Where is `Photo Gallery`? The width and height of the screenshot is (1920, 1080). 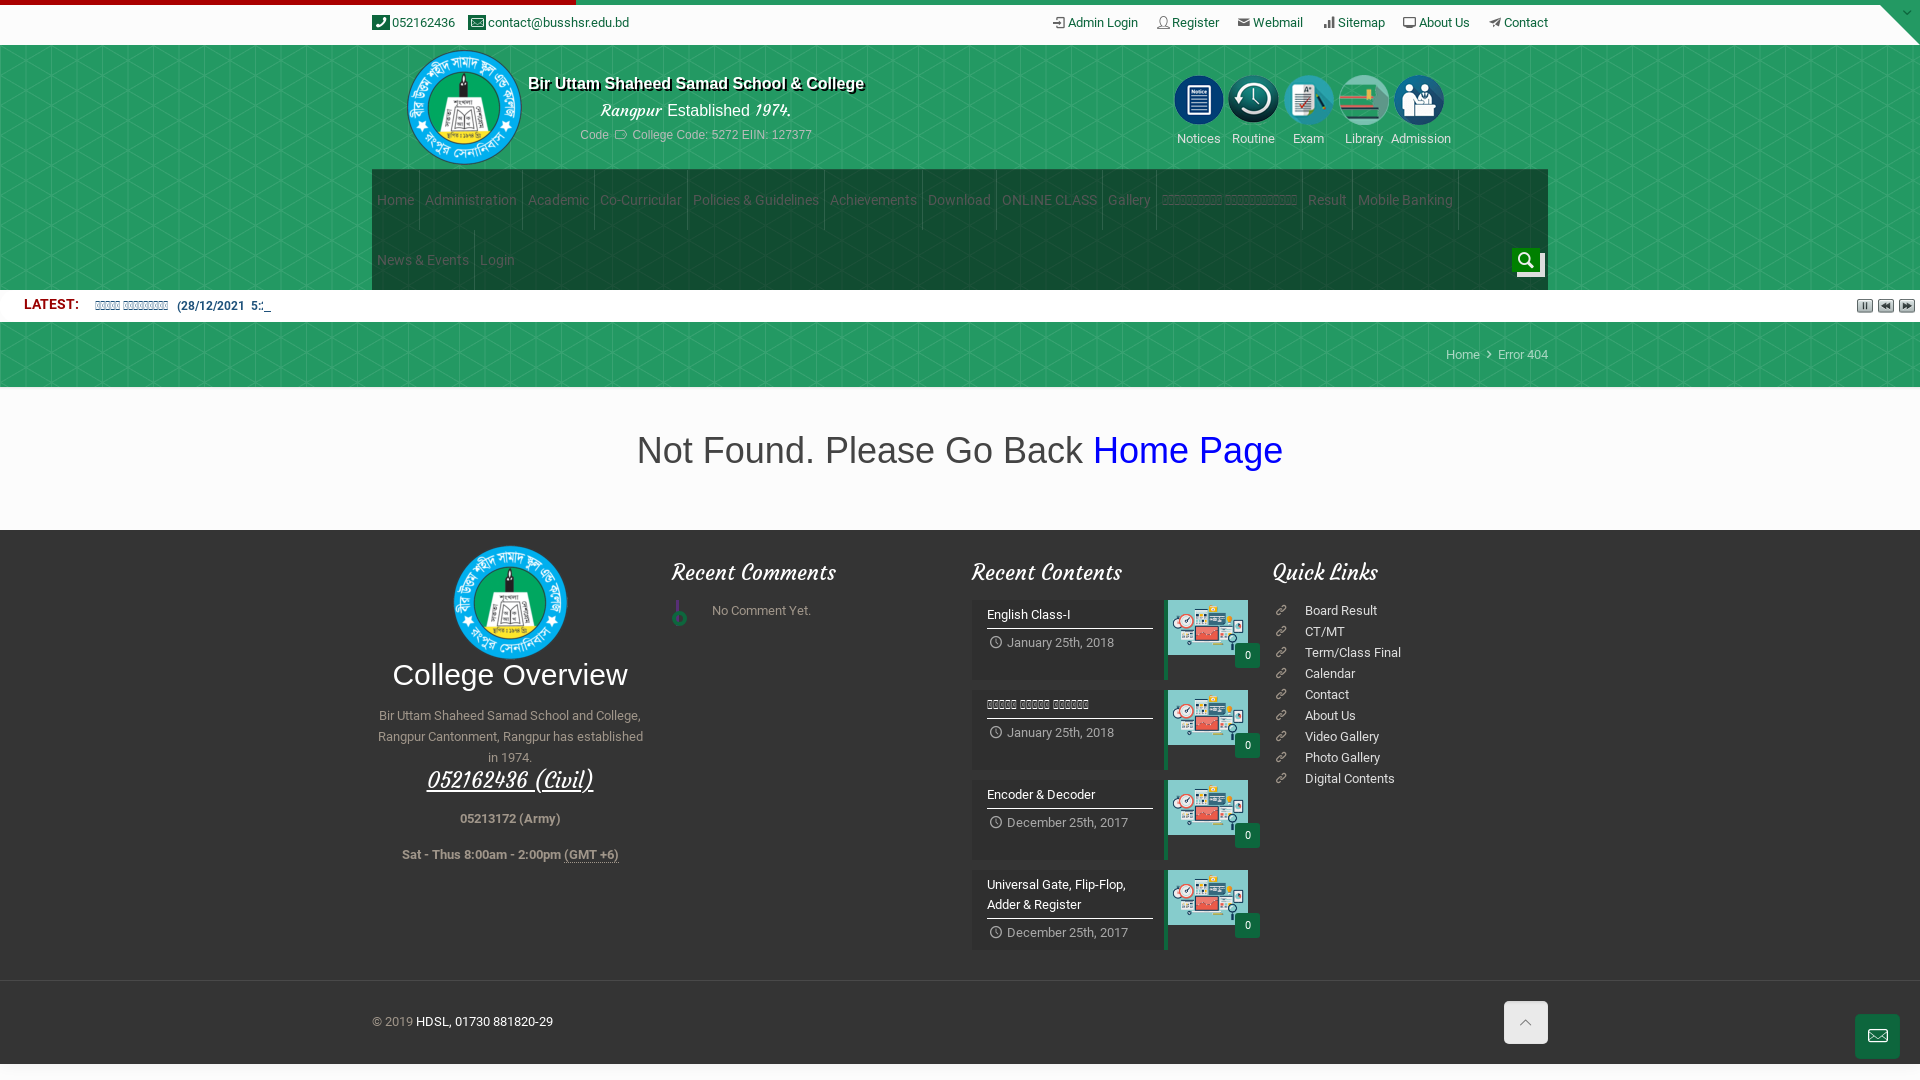
Photo Gallery is located at coordinates (1342, 758).